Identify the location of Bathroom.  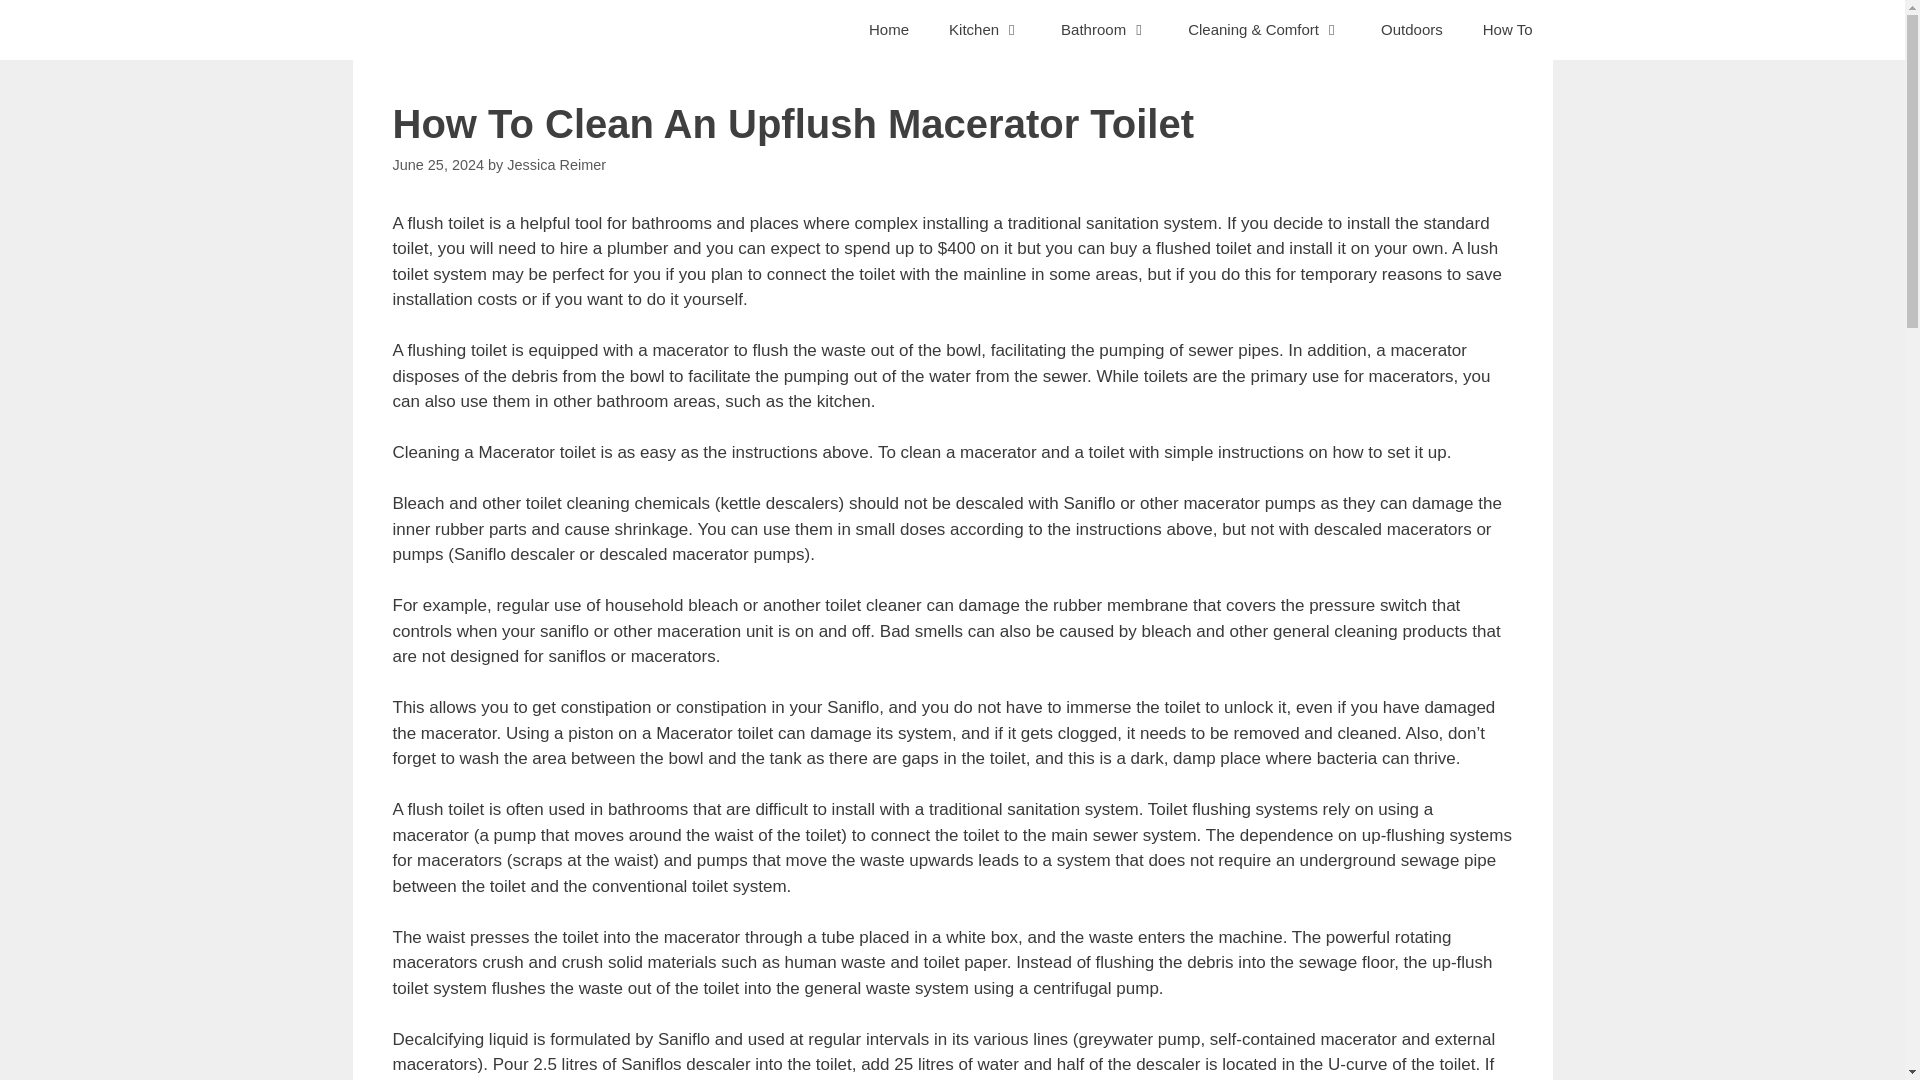
(1104, 30).